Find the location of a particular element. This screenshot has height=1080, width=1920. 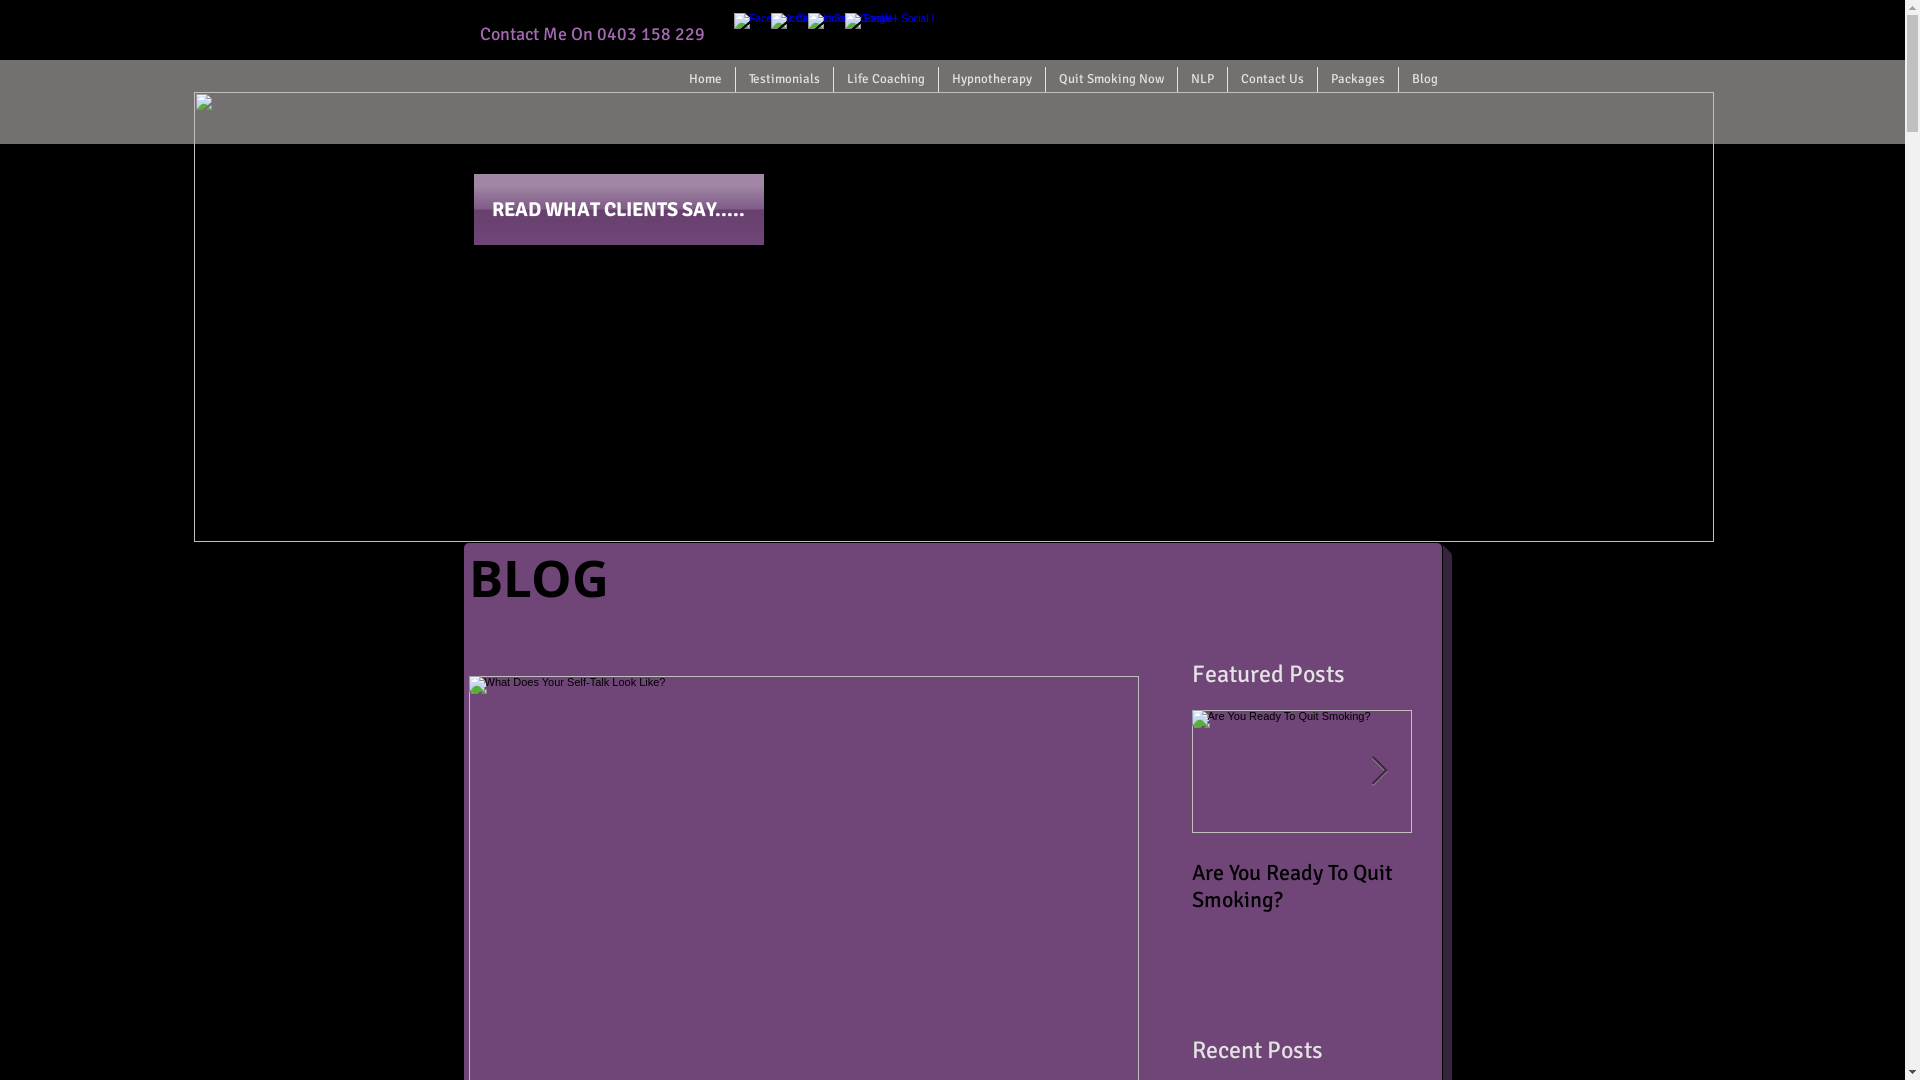

Life Coaching is located at coordinates (886, 80).